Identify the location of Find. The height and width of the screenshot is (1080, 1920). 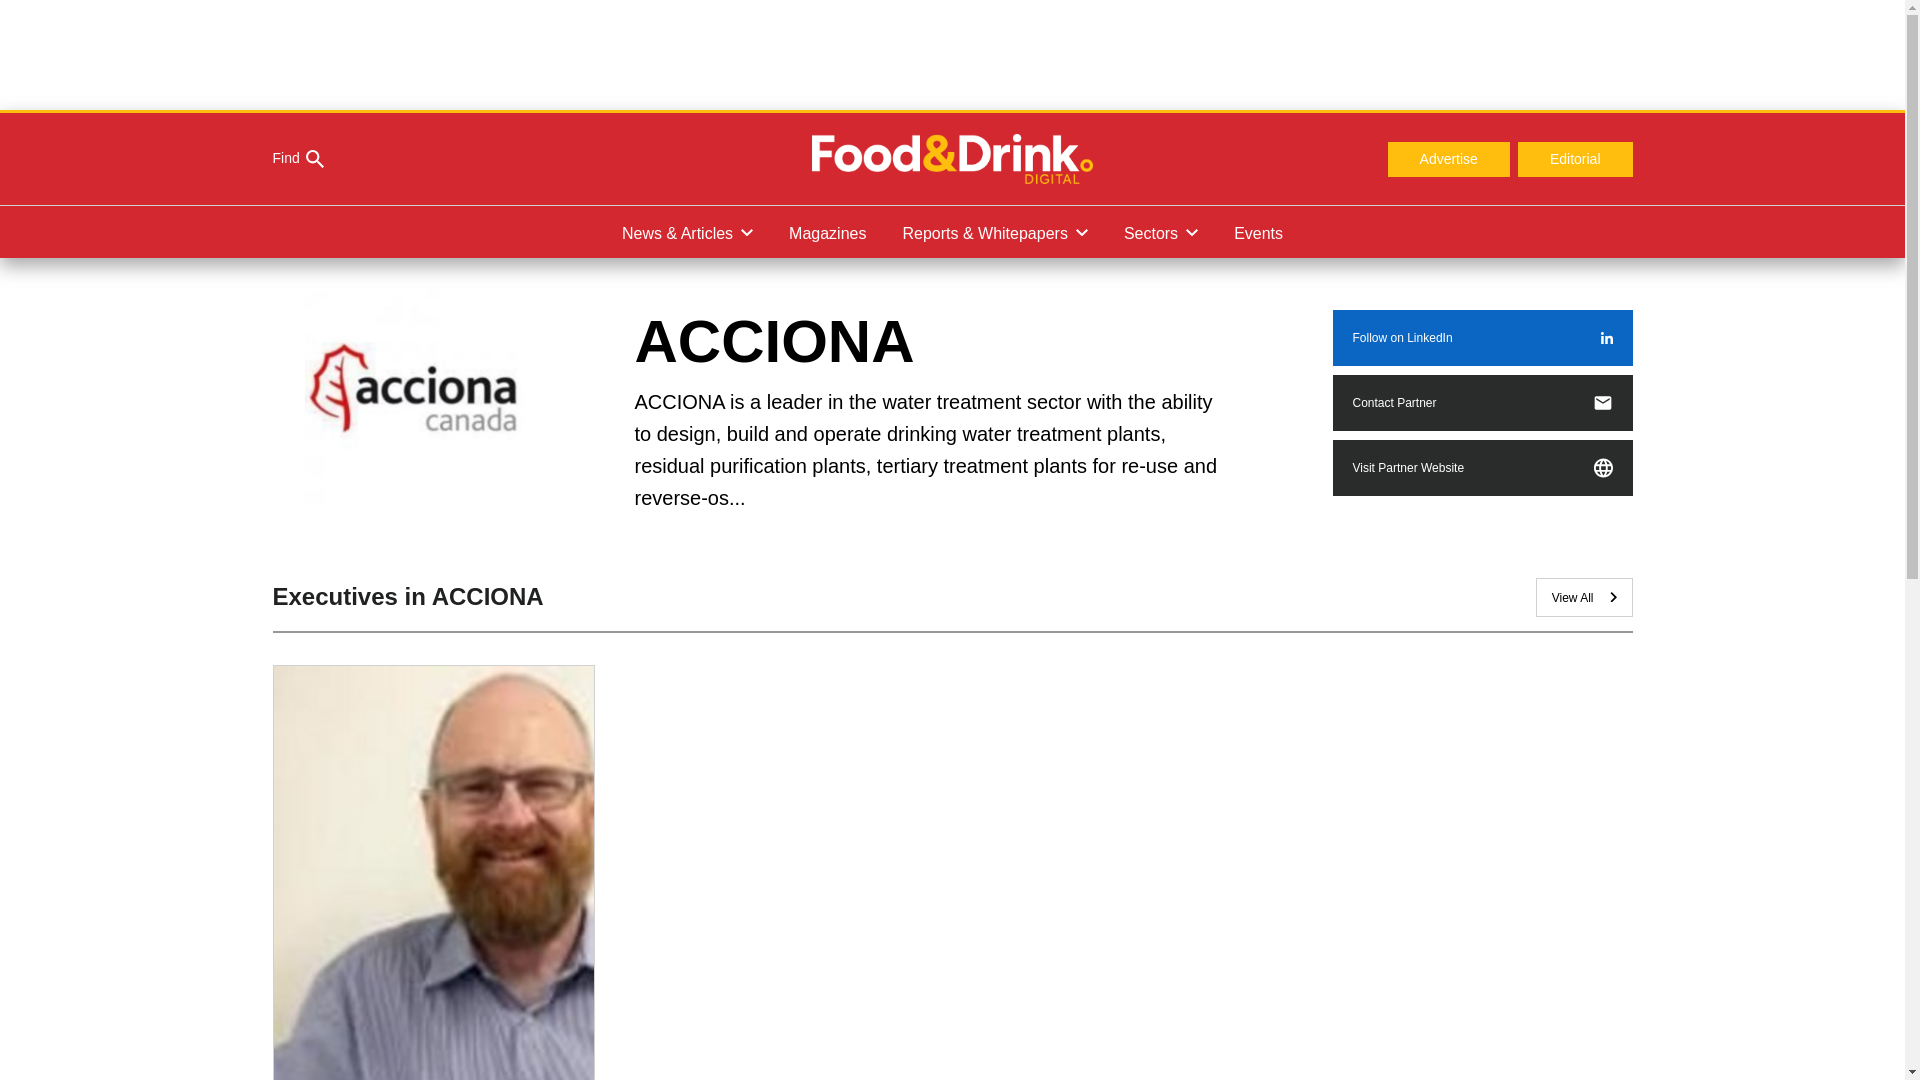
(297, 159).